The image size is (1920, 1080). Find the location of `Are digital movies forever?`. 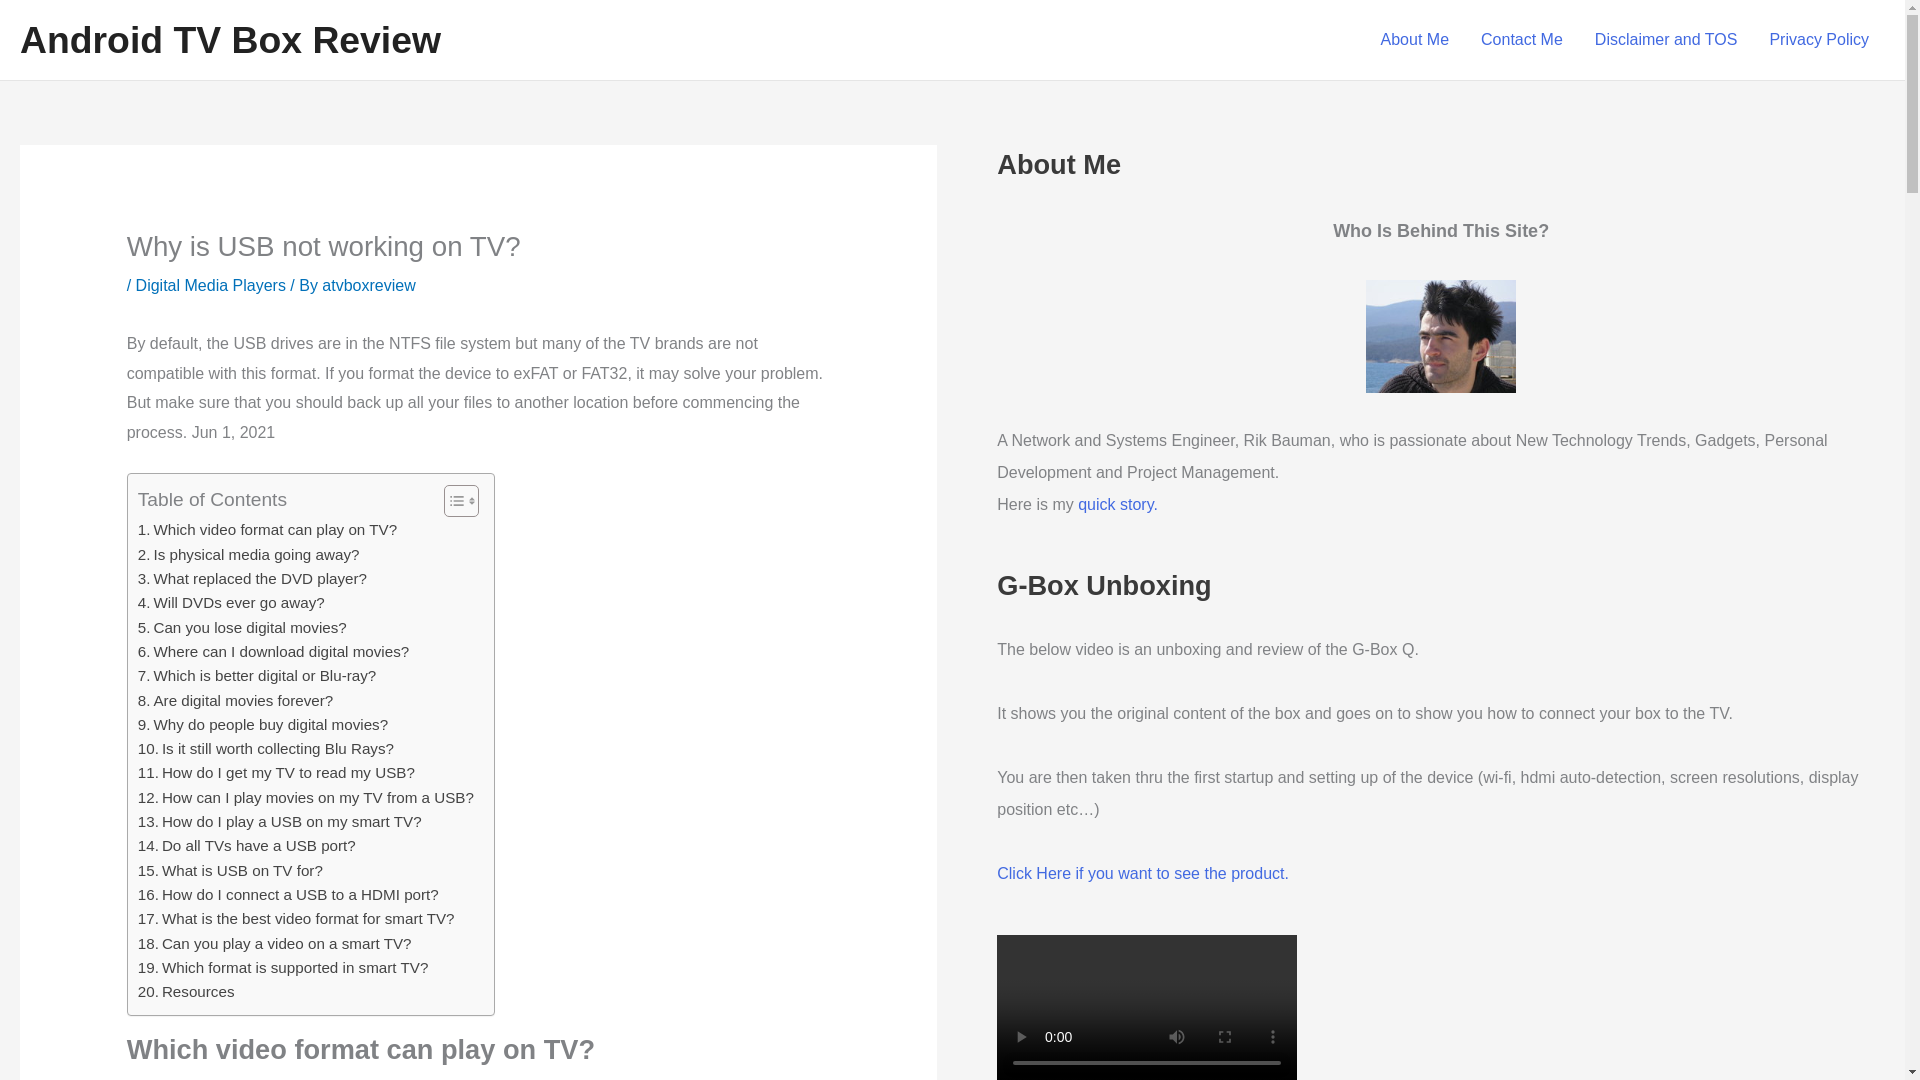

Are digital movies forever? is located at coordinates (236, 699).